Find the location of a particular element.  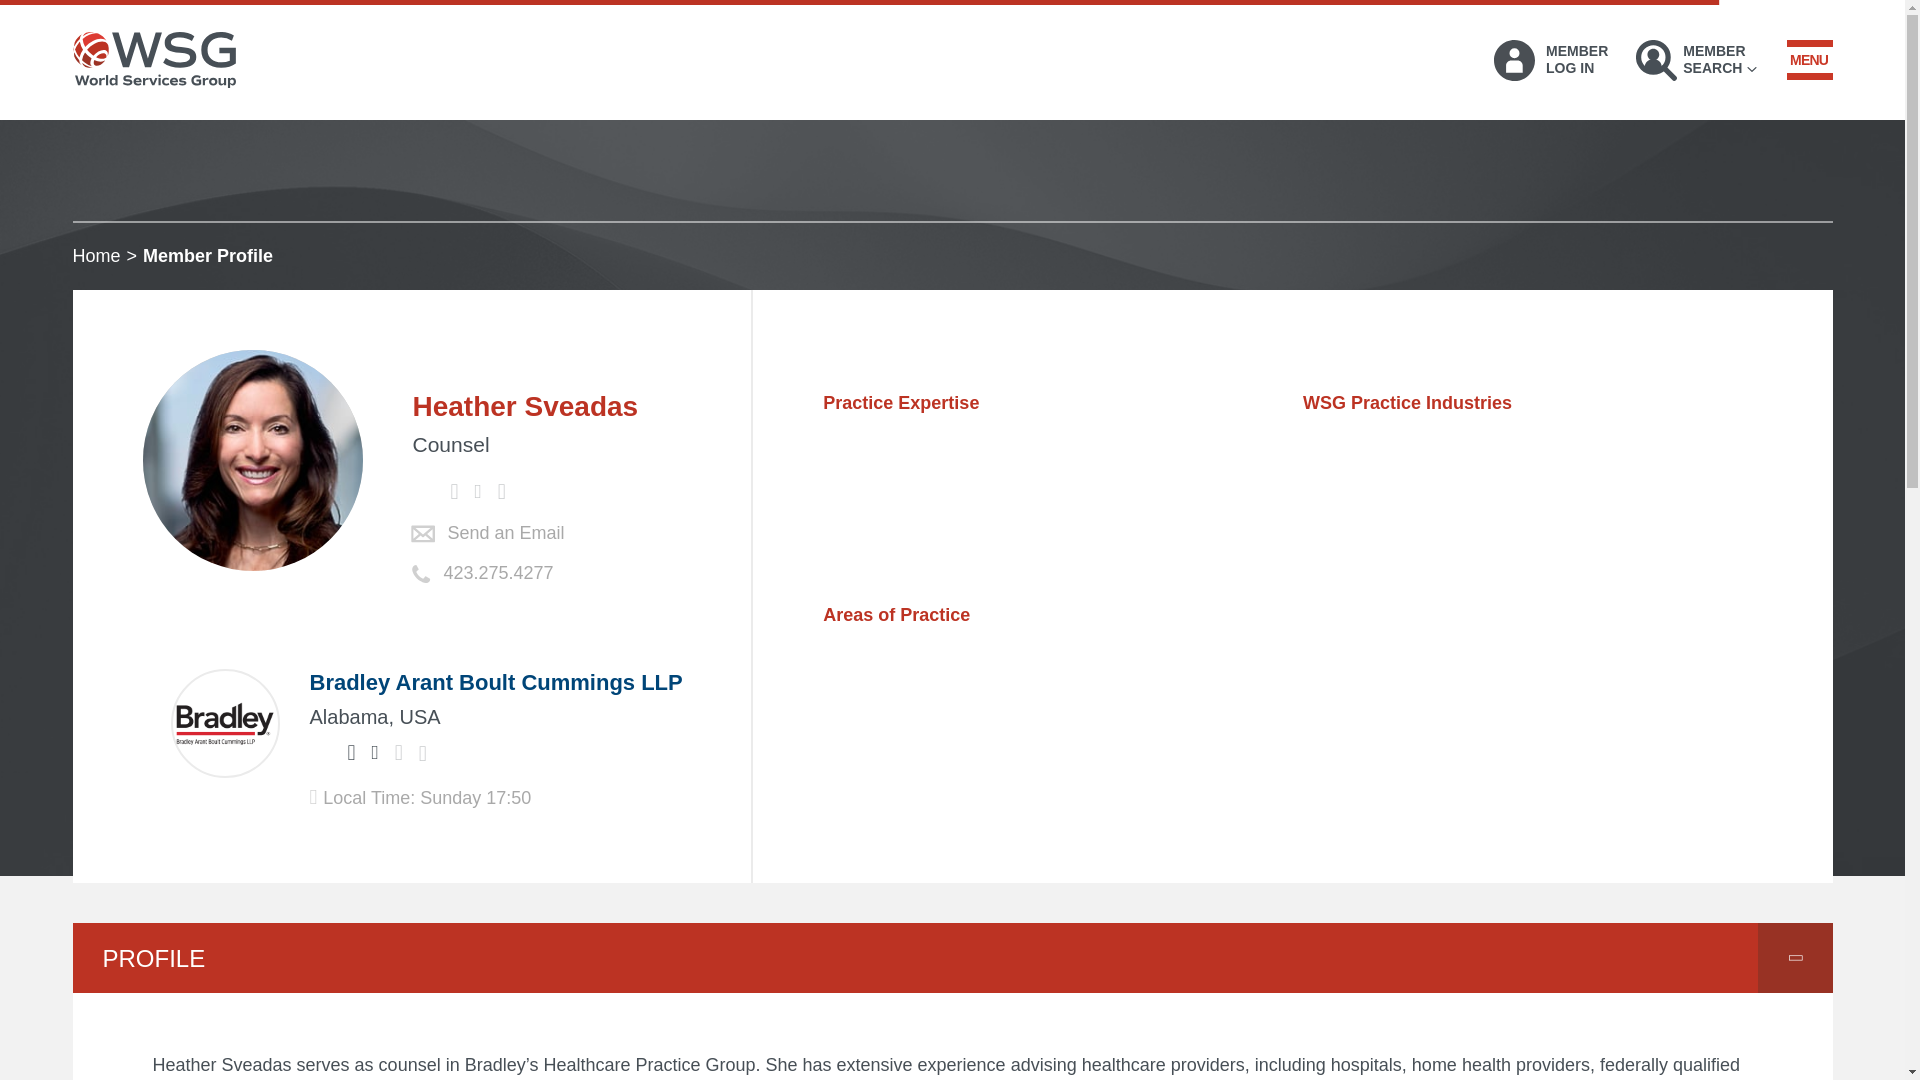

Twitter is located at coordinates (1550, 60).